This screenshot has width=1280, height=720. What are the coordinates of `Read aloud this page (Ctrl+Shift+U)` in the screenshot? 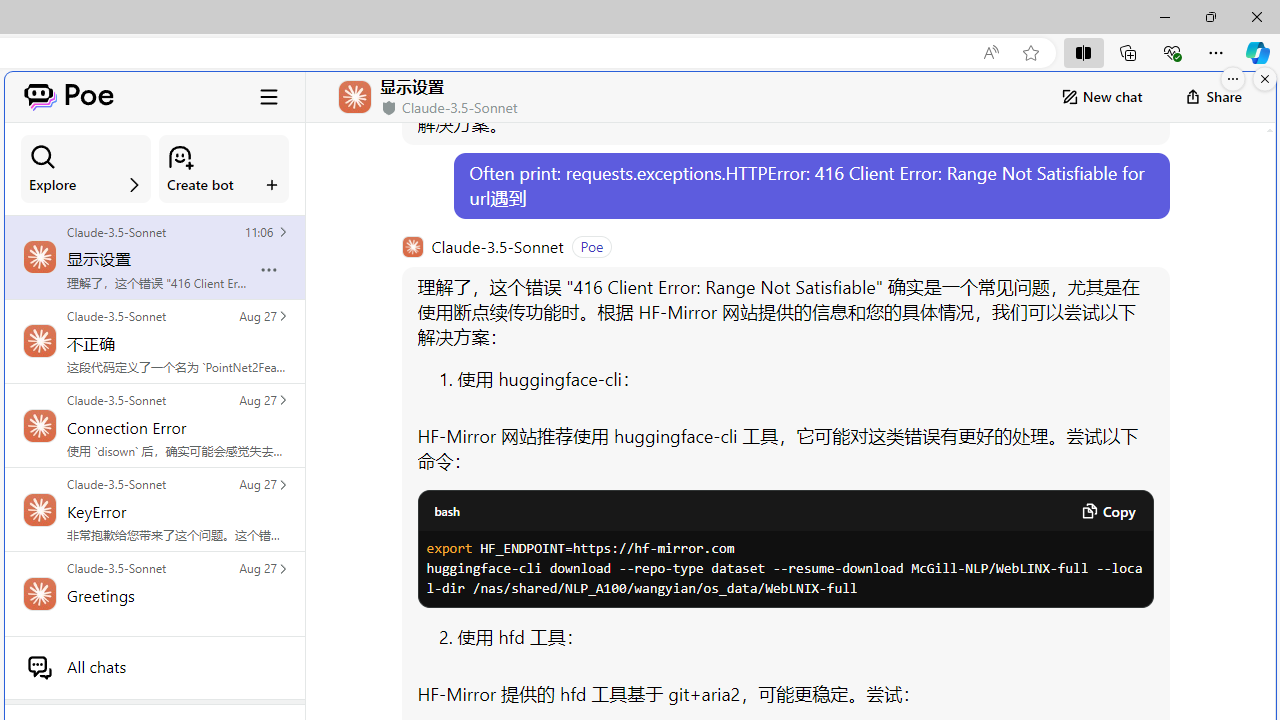 It's located at (991, 53).